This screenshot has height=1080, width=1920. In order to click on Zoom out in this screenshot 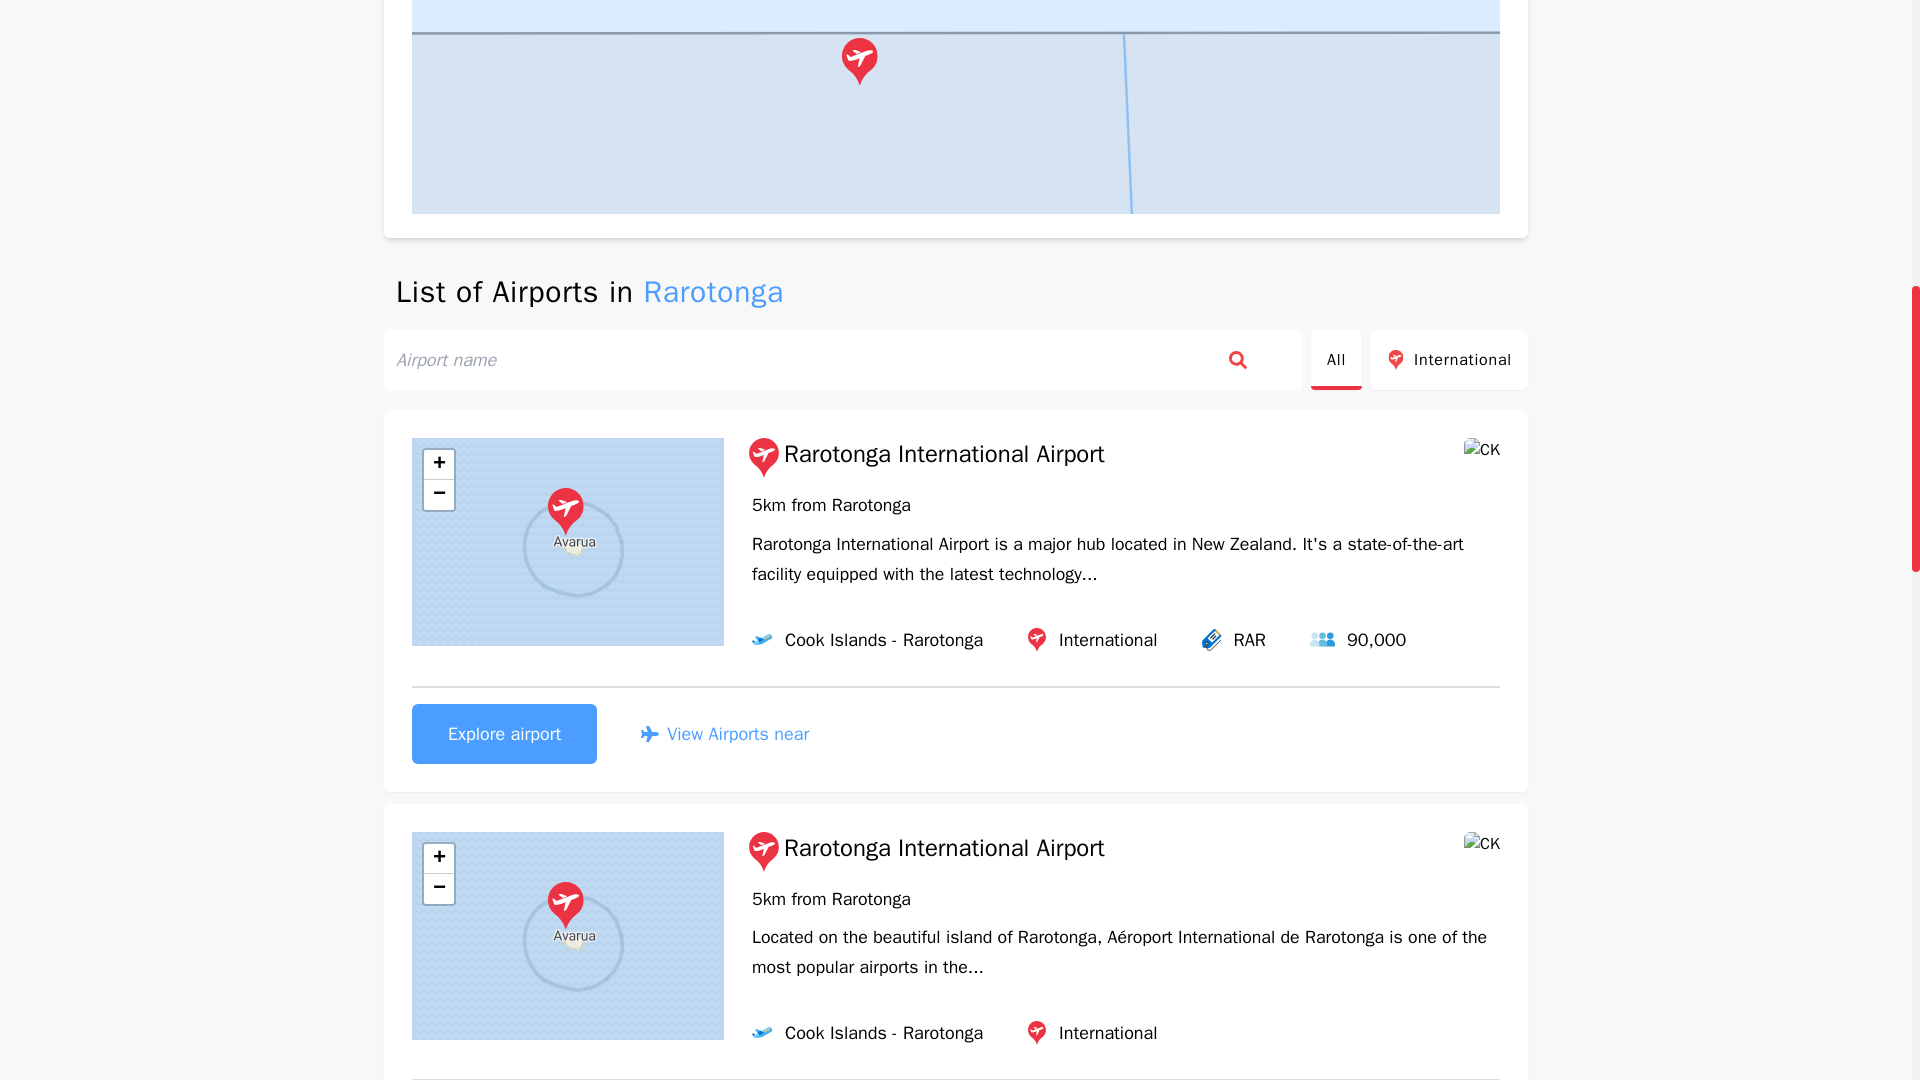, I will do `click(438, 494)`.